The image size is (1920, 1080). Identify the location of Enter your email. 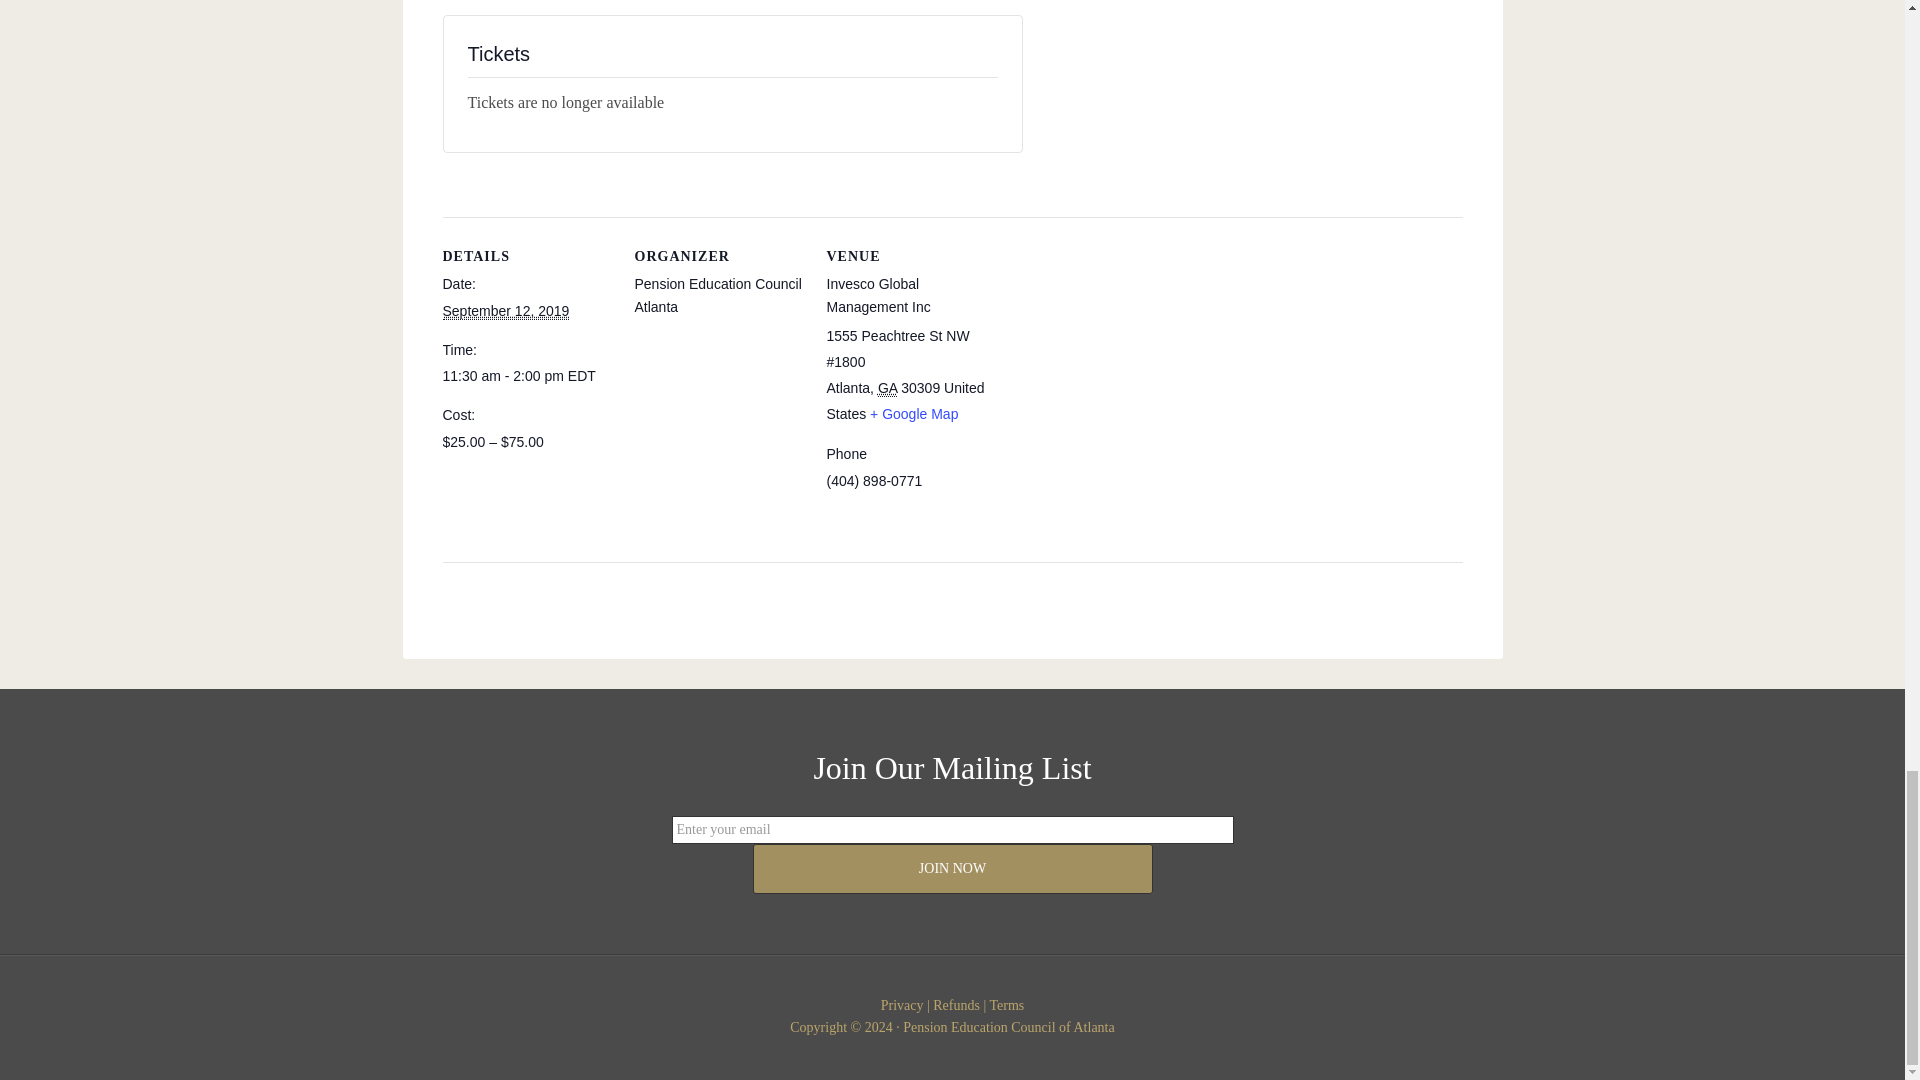
(953, 830).